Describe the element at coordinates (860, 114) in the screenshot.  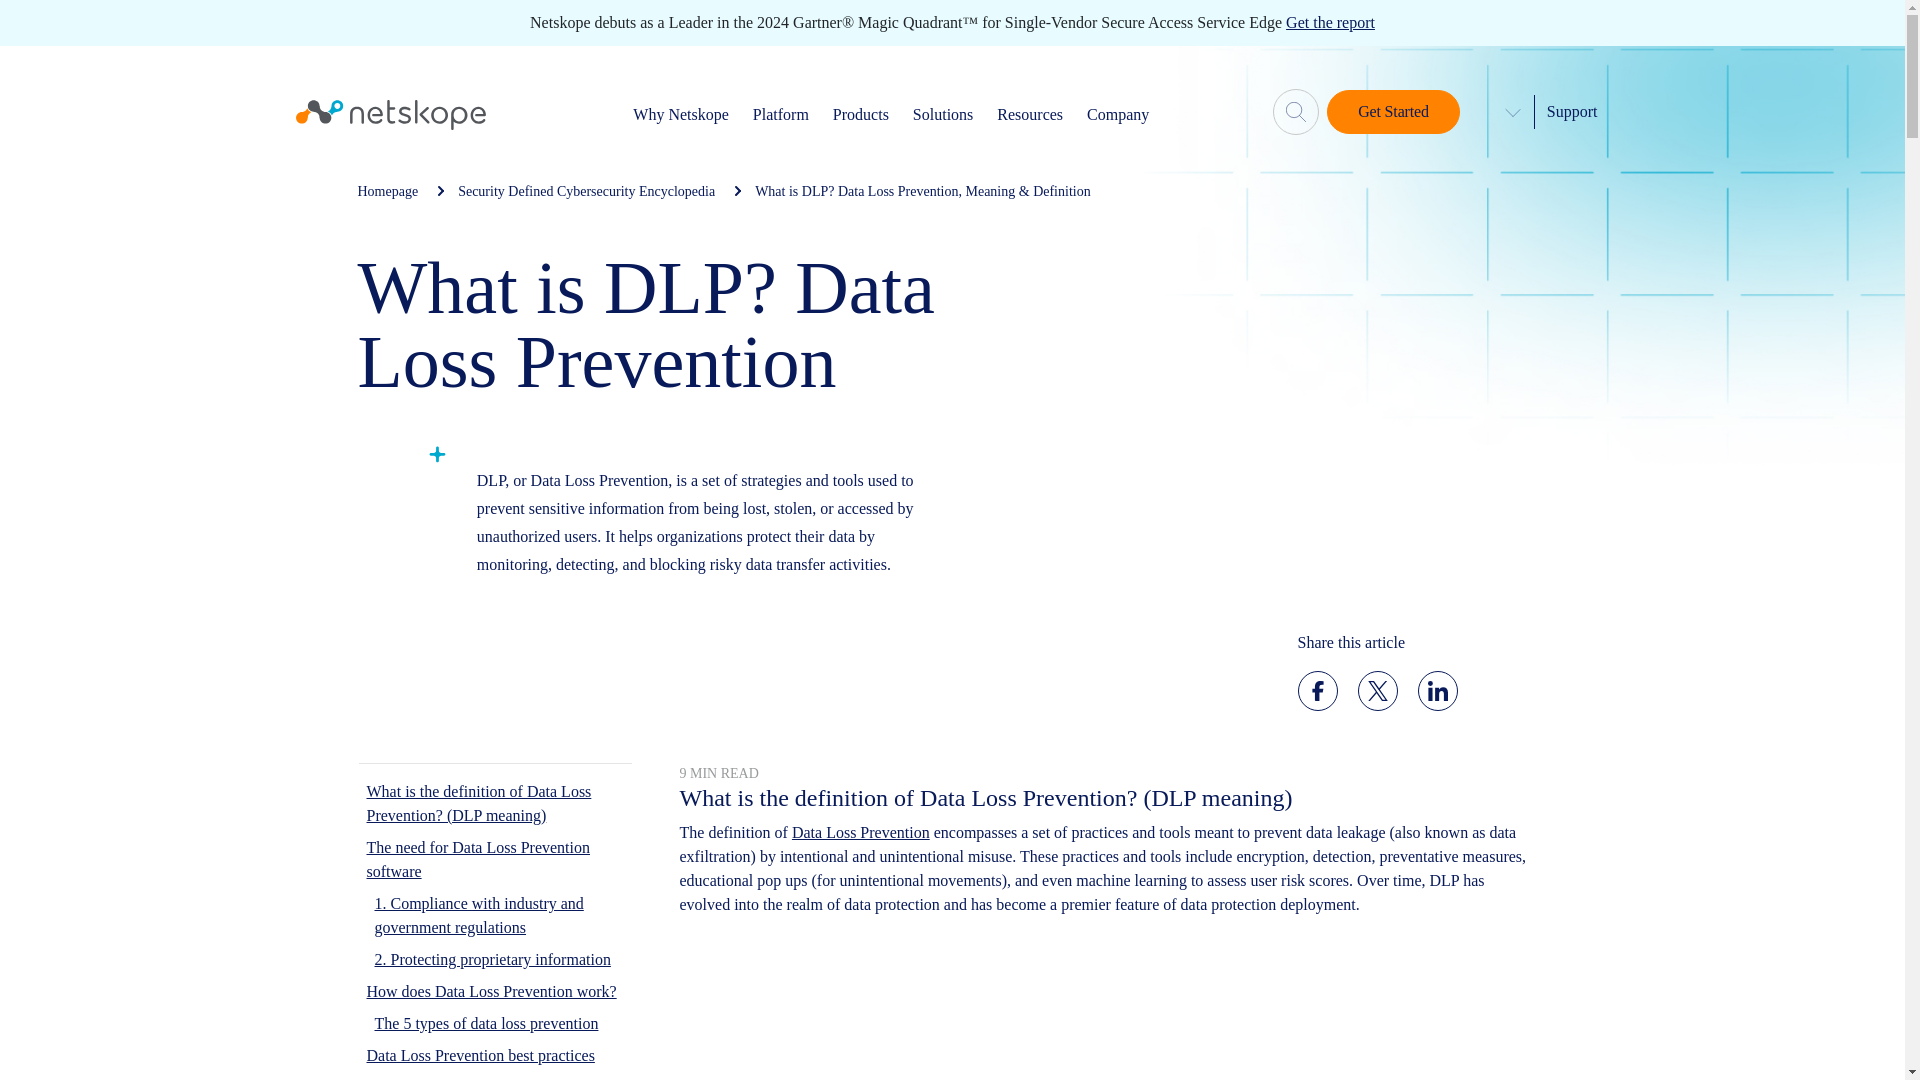
I see `Products` at that location.